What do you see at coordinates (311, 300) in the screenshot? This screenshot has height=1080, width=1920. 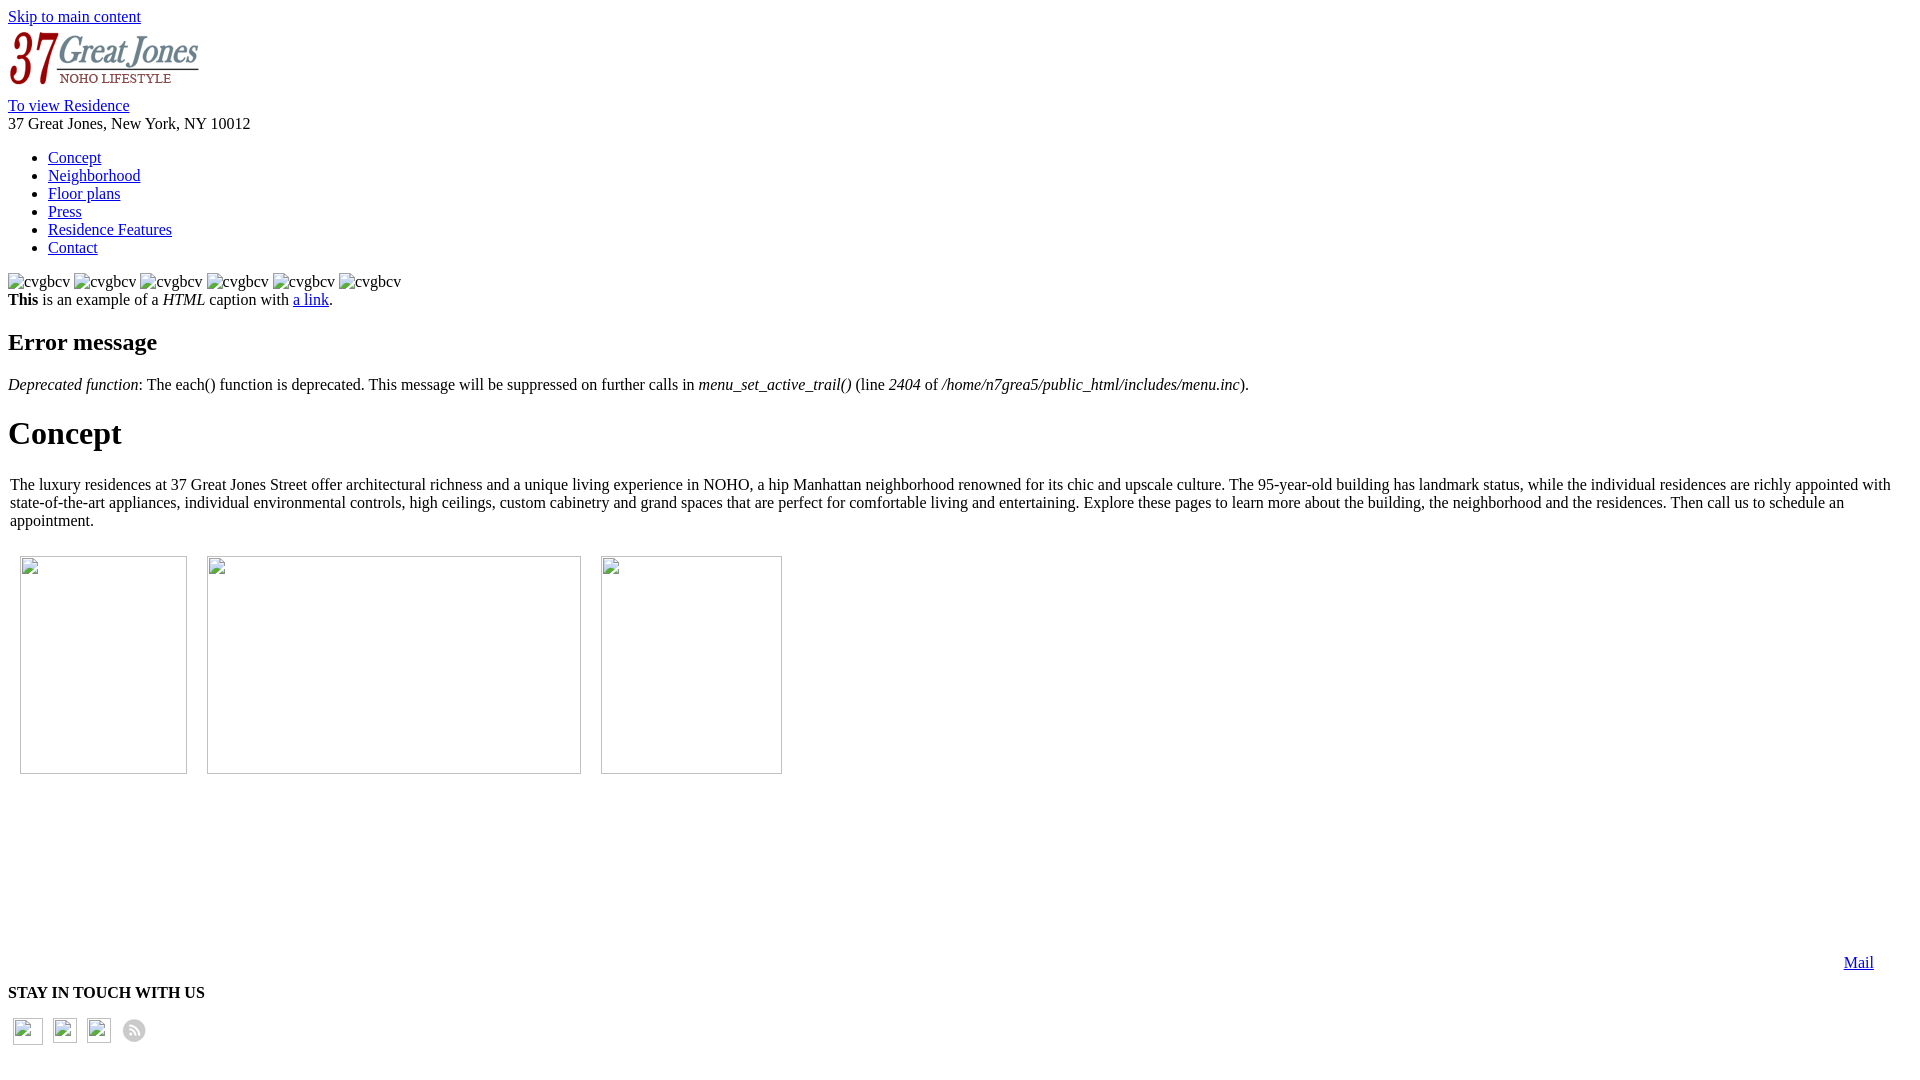 I see `a link` at bounding box center [311, 300].